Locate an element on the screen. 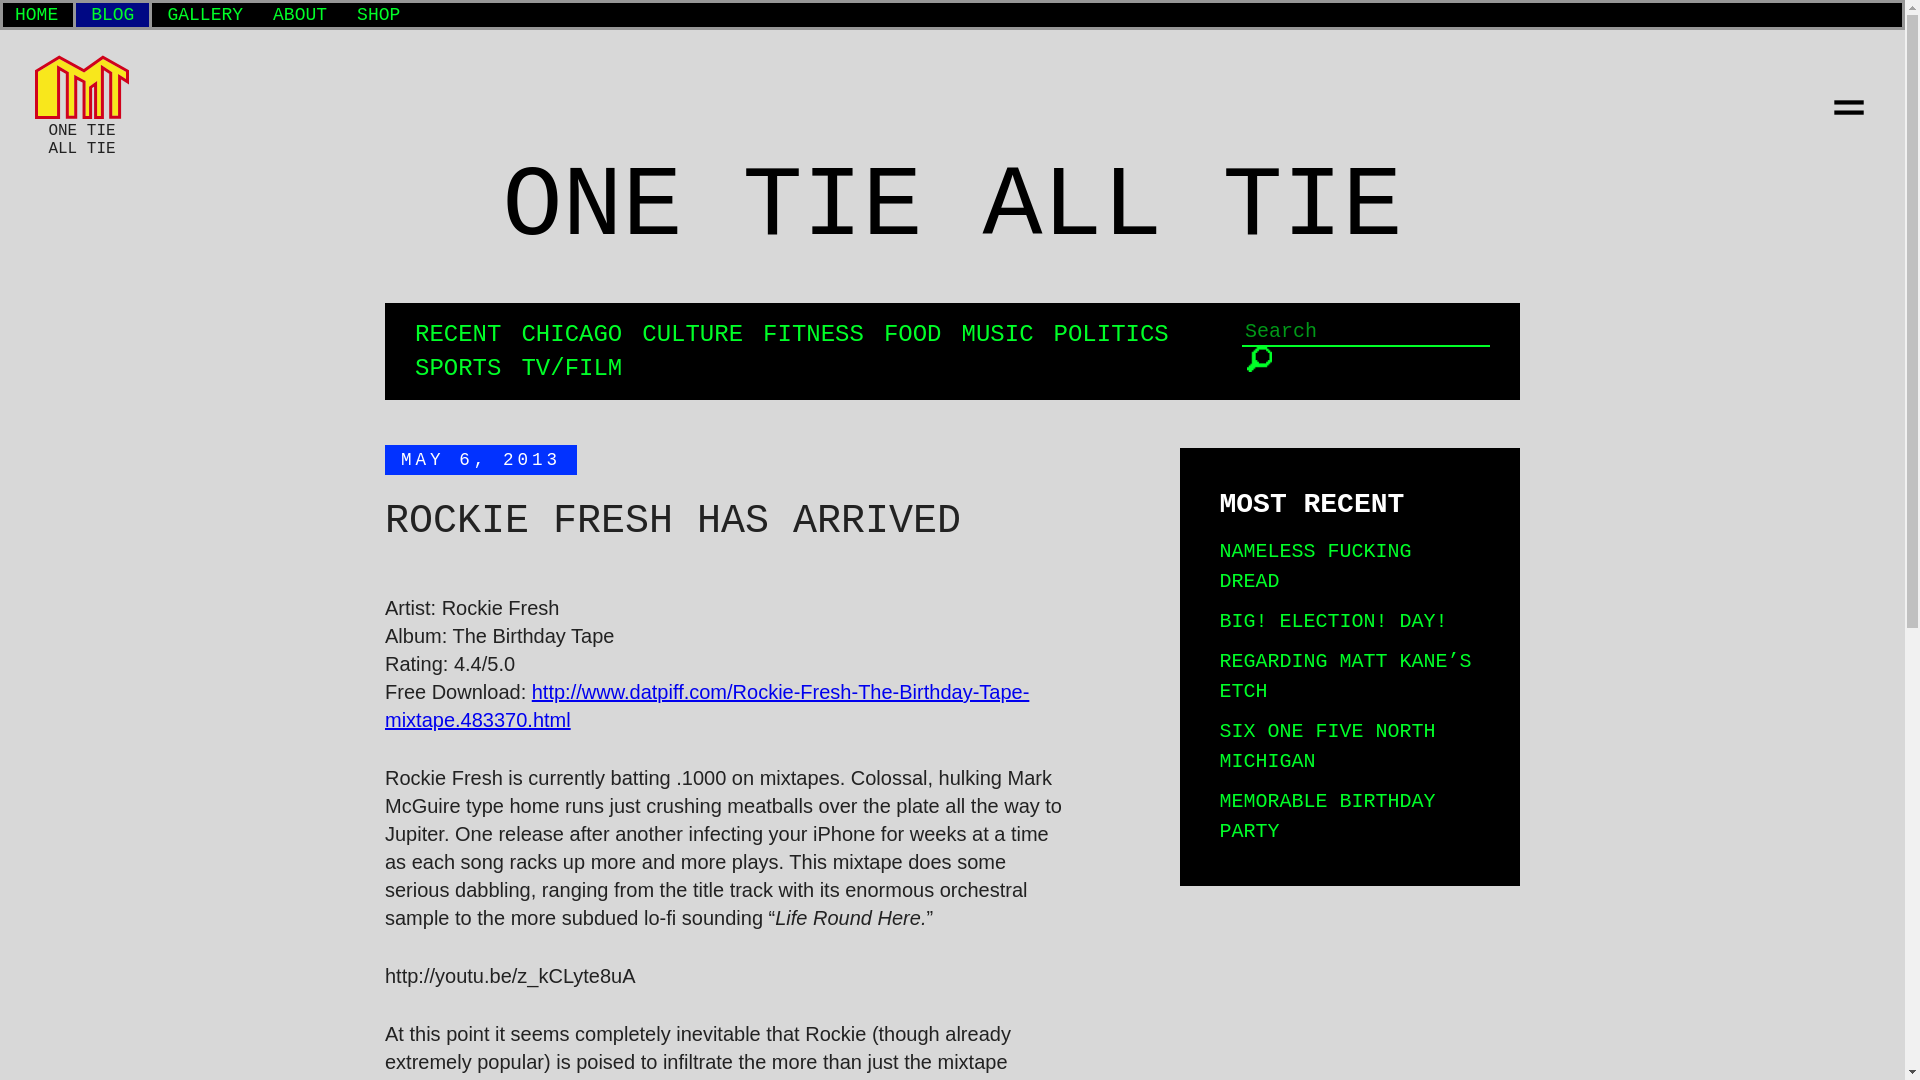  FOOD is located at coordinates (912, 334).